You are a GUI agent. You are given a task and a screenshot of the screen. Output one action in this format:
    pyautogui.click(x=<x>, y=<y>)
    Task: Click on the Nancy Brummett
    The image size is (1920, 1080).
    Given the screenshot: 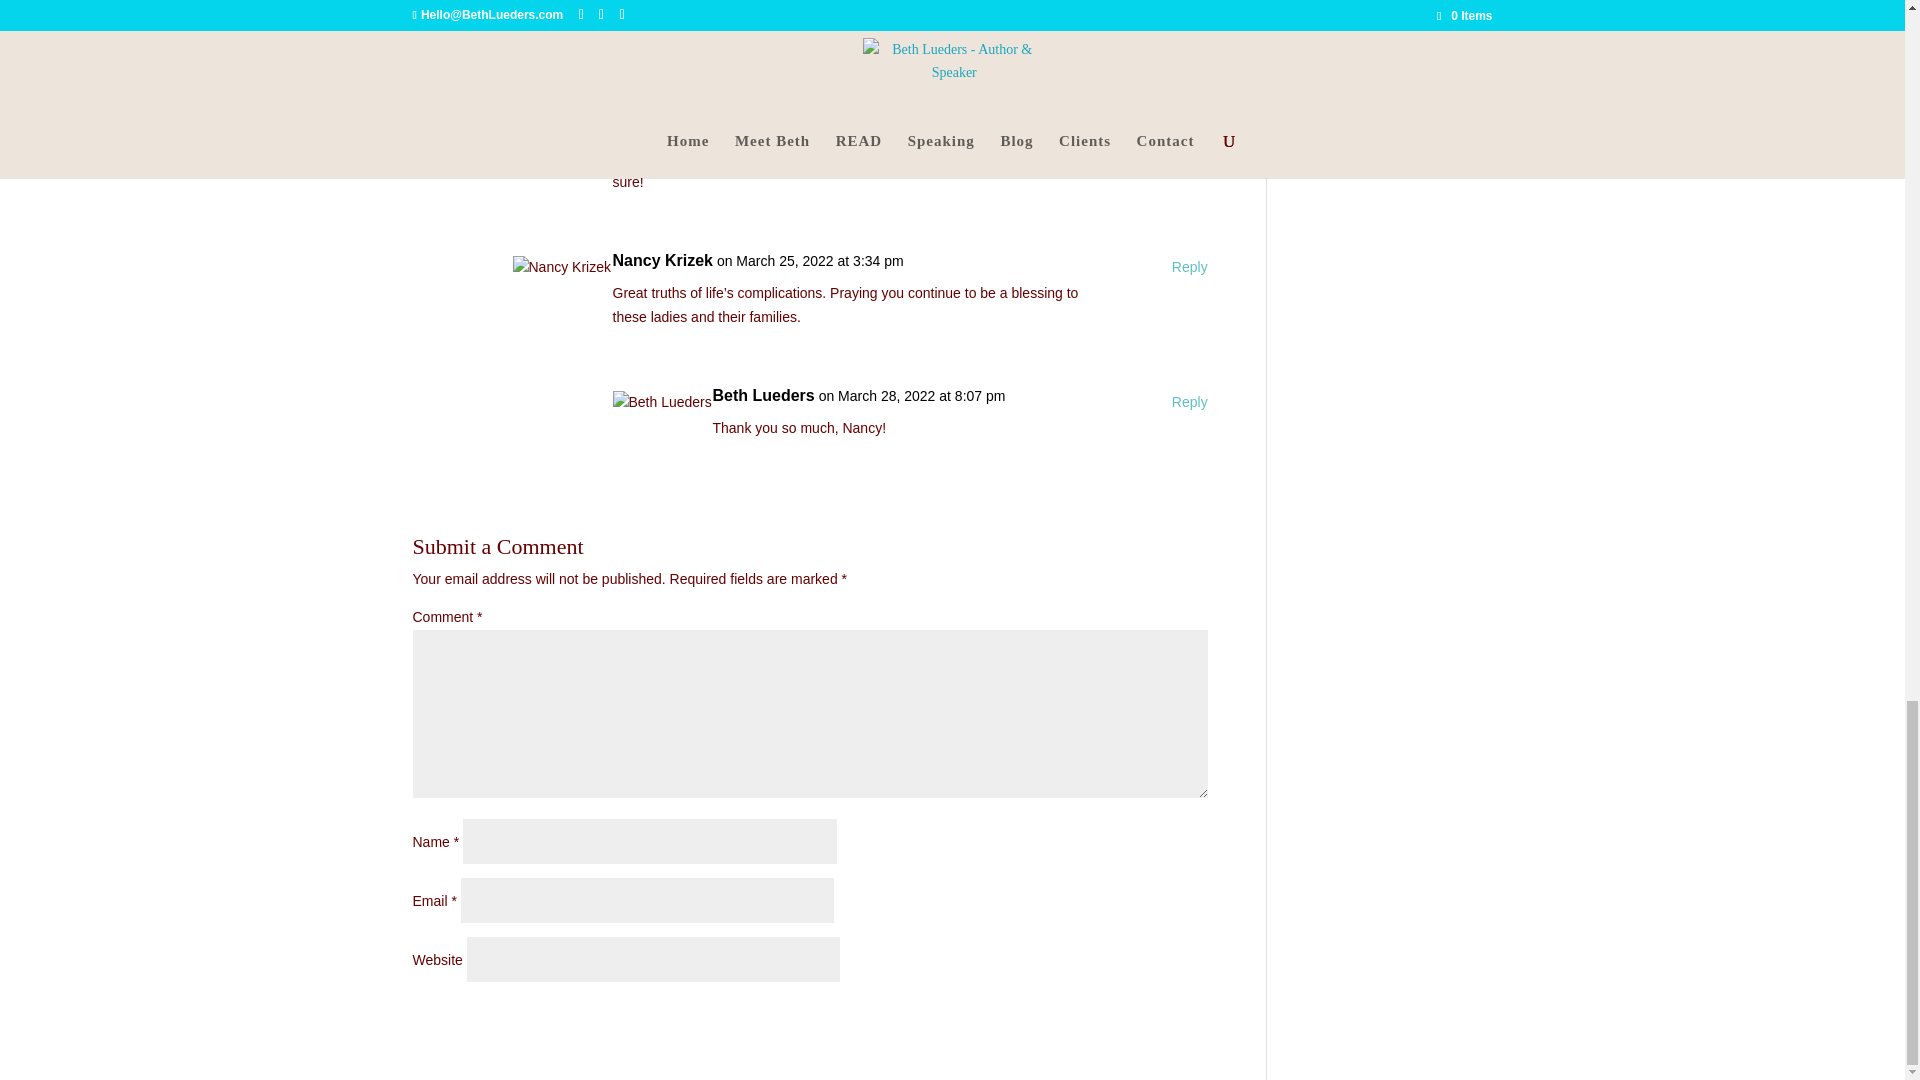 What is the action you would take?
    pyautogui.click(x=576, y=2)
    